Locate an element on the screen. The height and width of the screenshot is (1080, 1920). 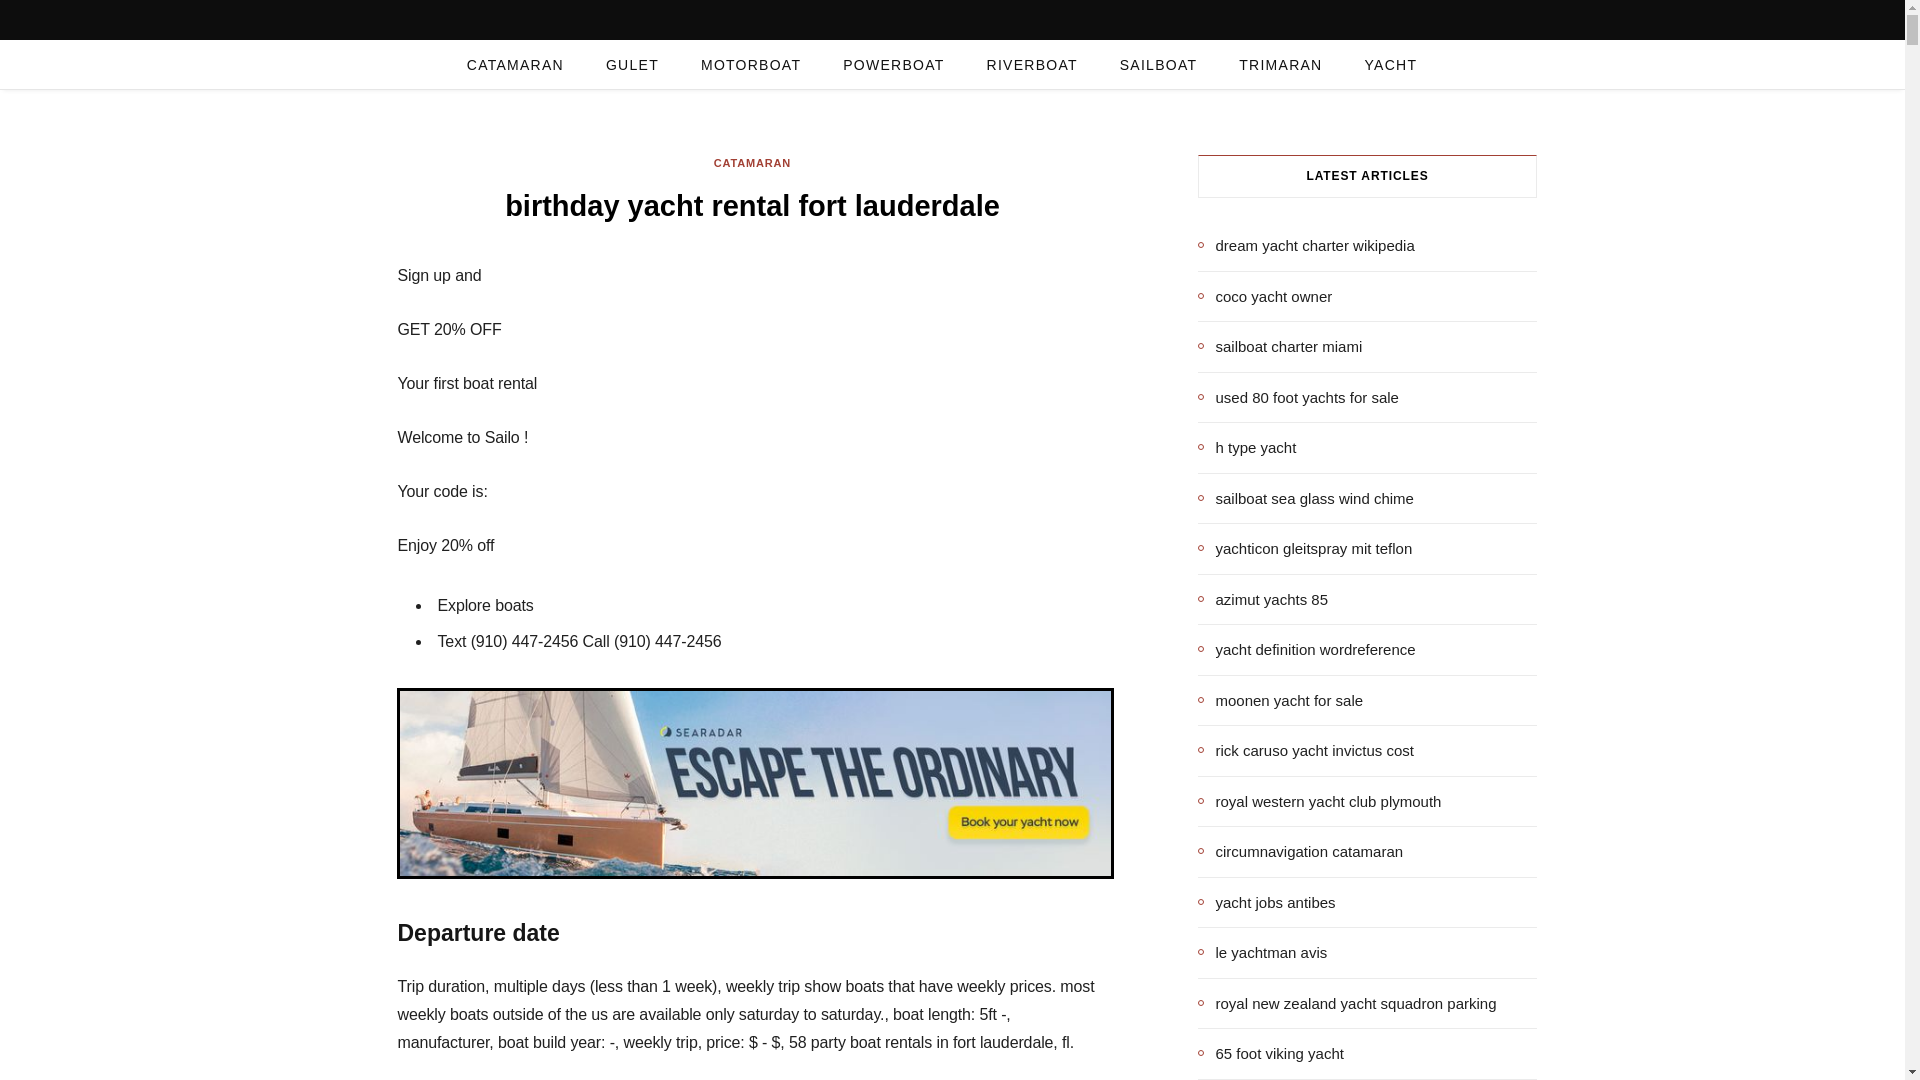
CATAMARAN is located at coordinates (515, 64).